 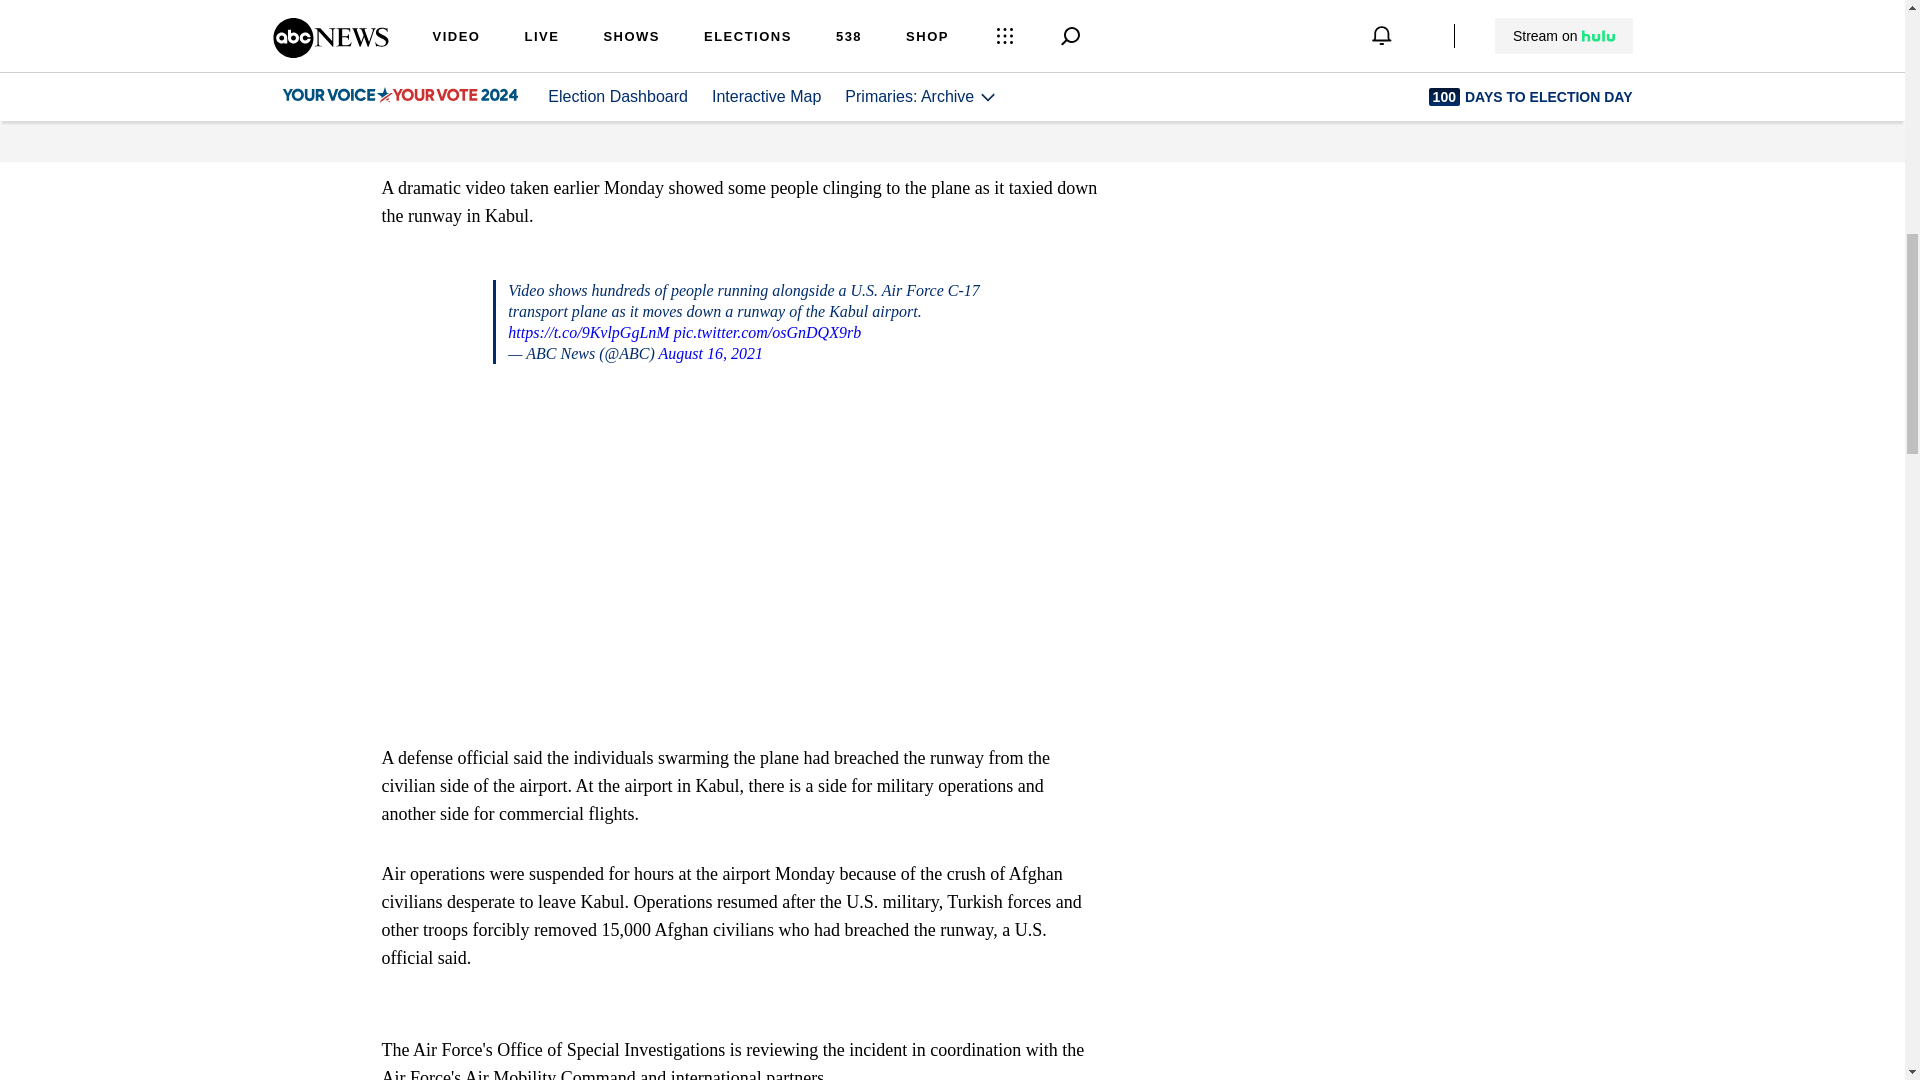 I want to click on August 16, 2021, so click(x=710, y=352).